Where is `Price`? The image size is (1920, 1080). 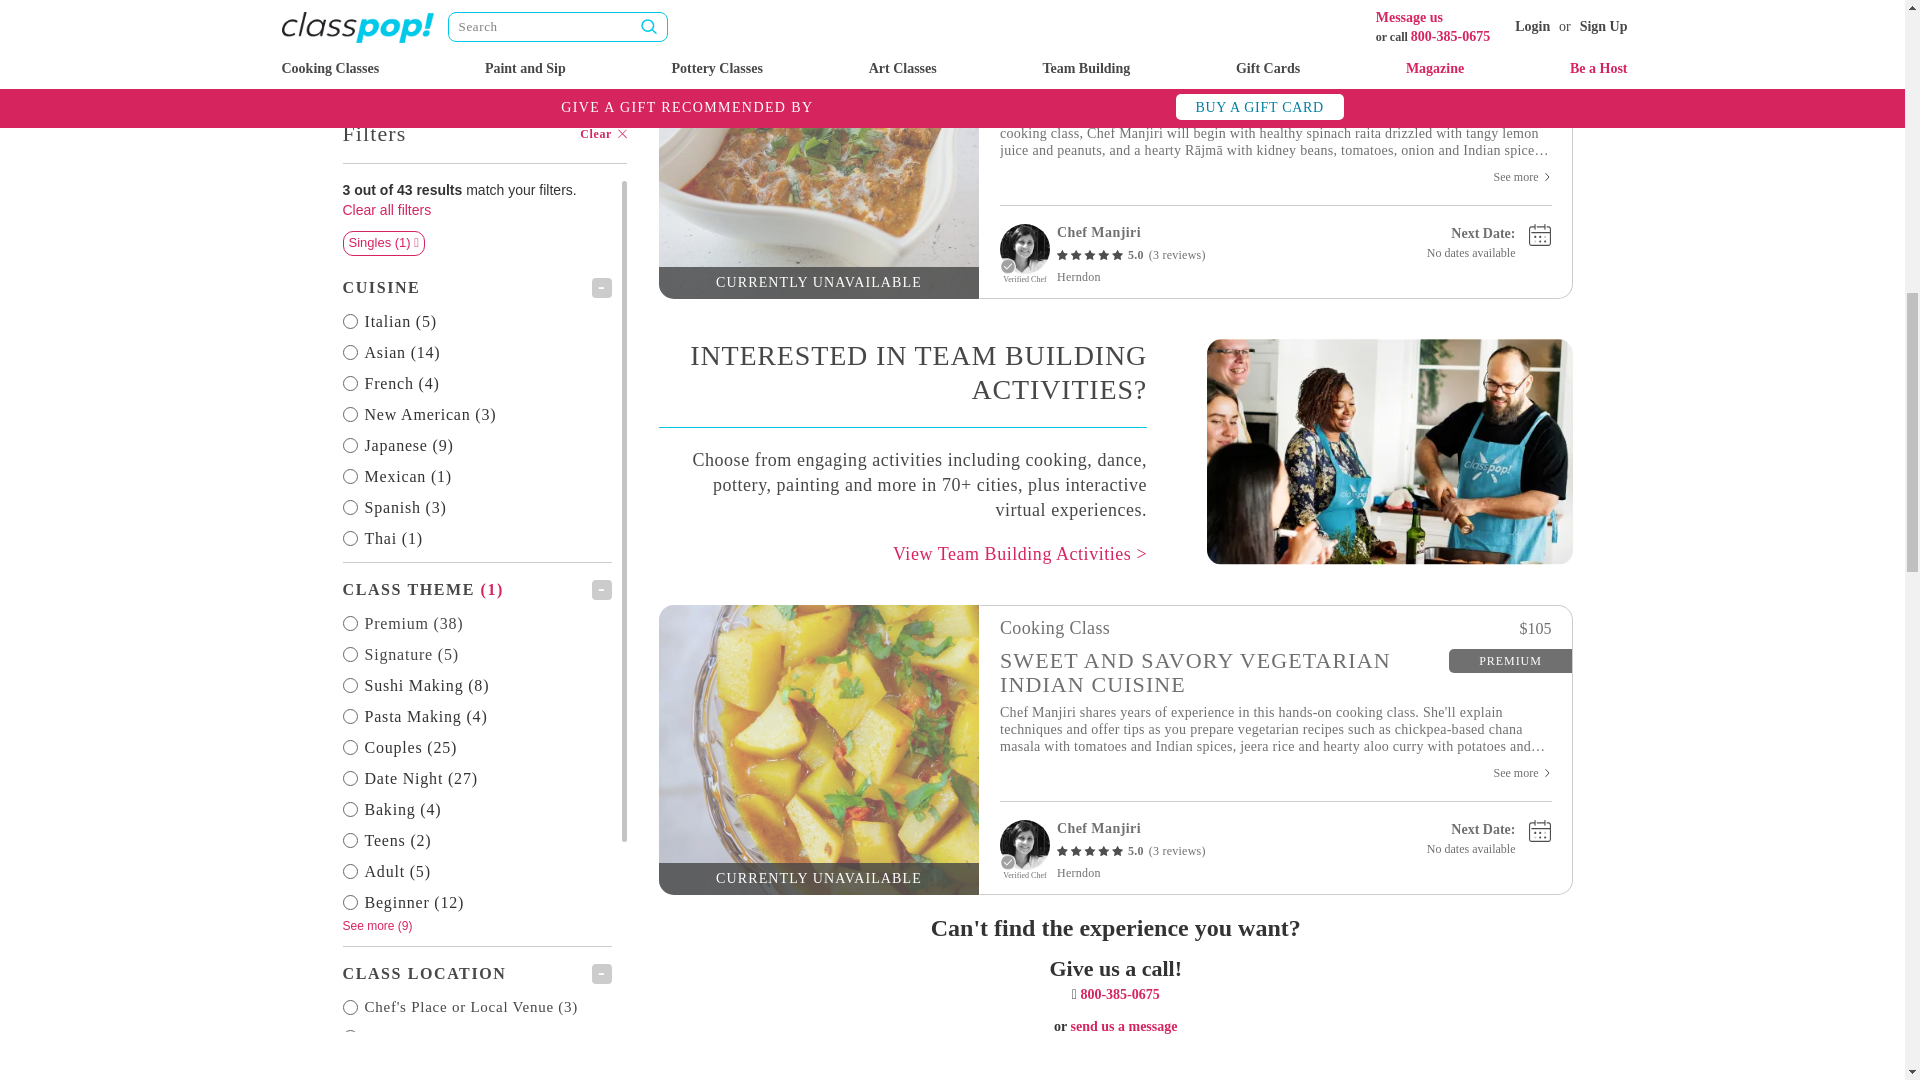 Price is located at coordinates (476, 628).